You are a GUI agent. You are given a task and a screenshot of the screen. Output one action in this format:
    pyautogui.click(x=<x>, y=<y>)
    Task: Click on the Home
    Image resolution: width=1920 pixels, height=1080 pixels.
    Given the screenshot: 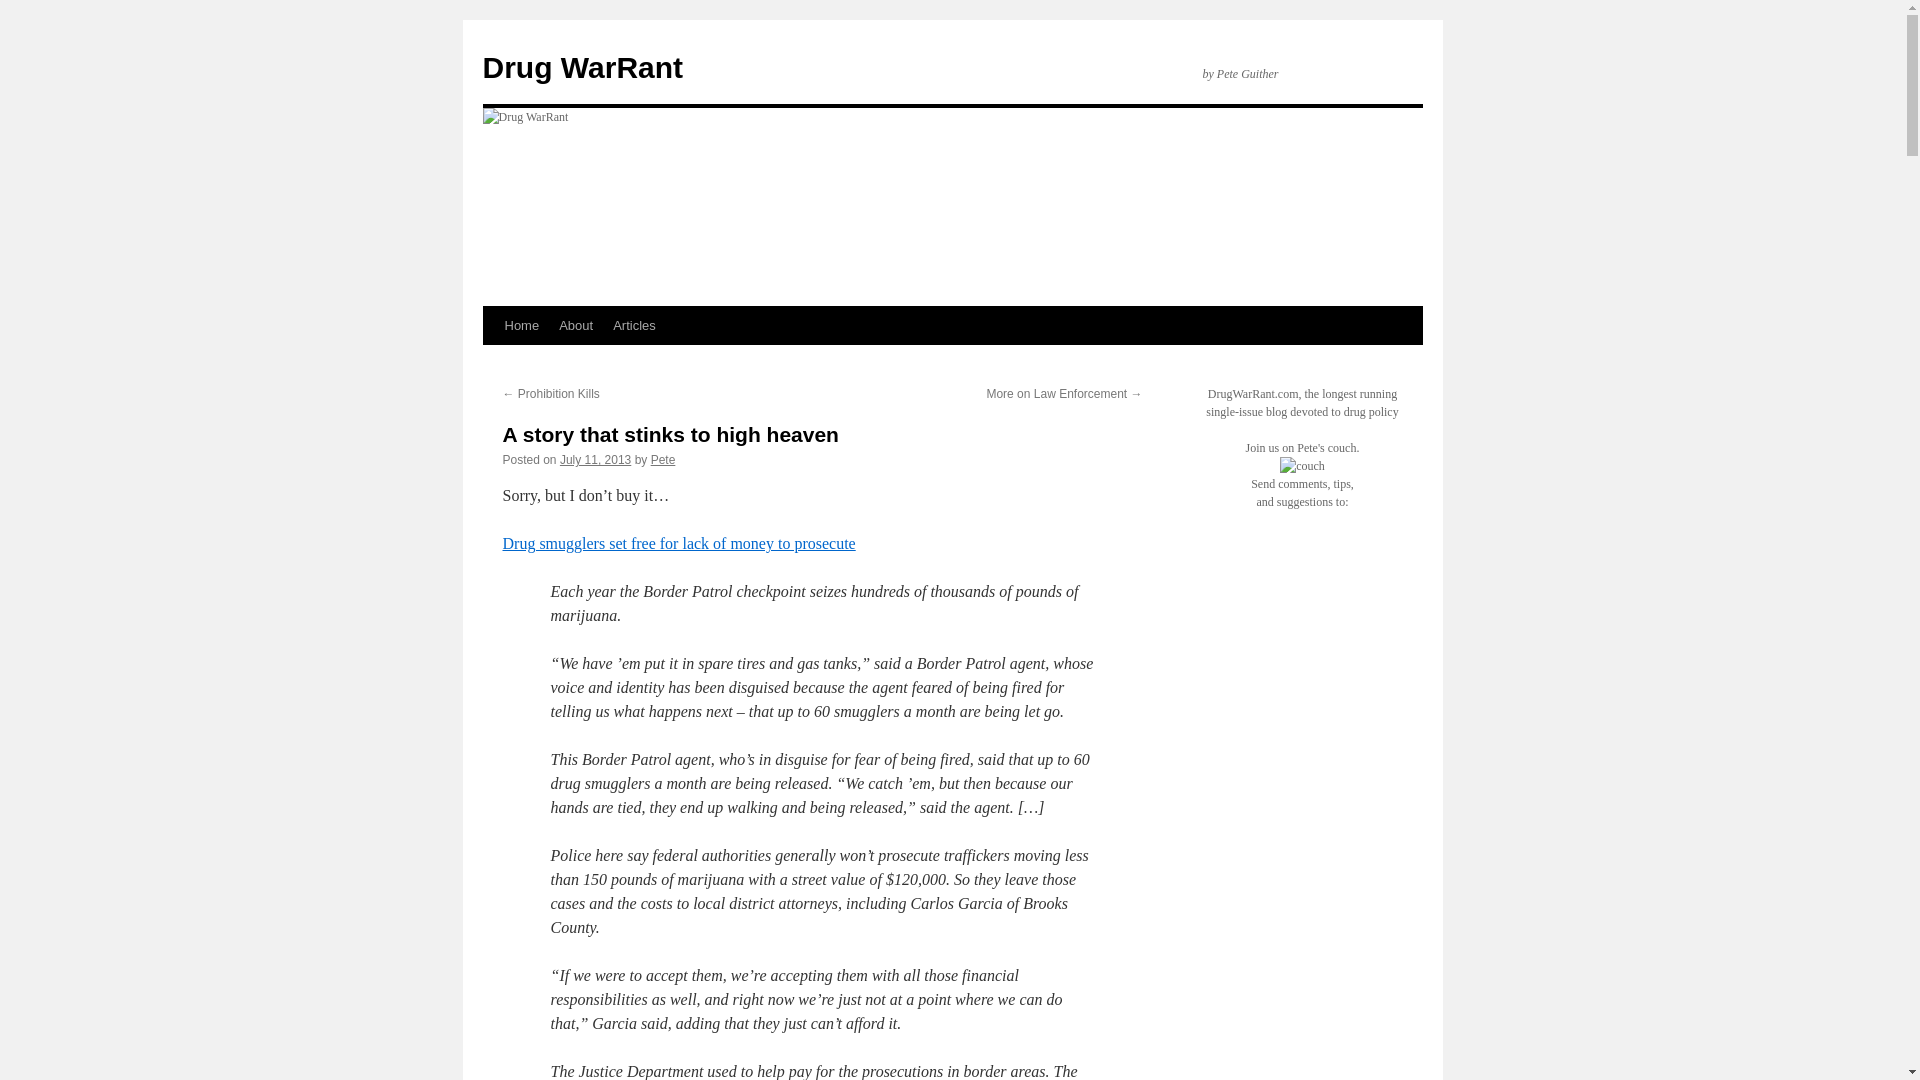 What is the action you would take?
    pyautogui.click(x=521, y=325)
    